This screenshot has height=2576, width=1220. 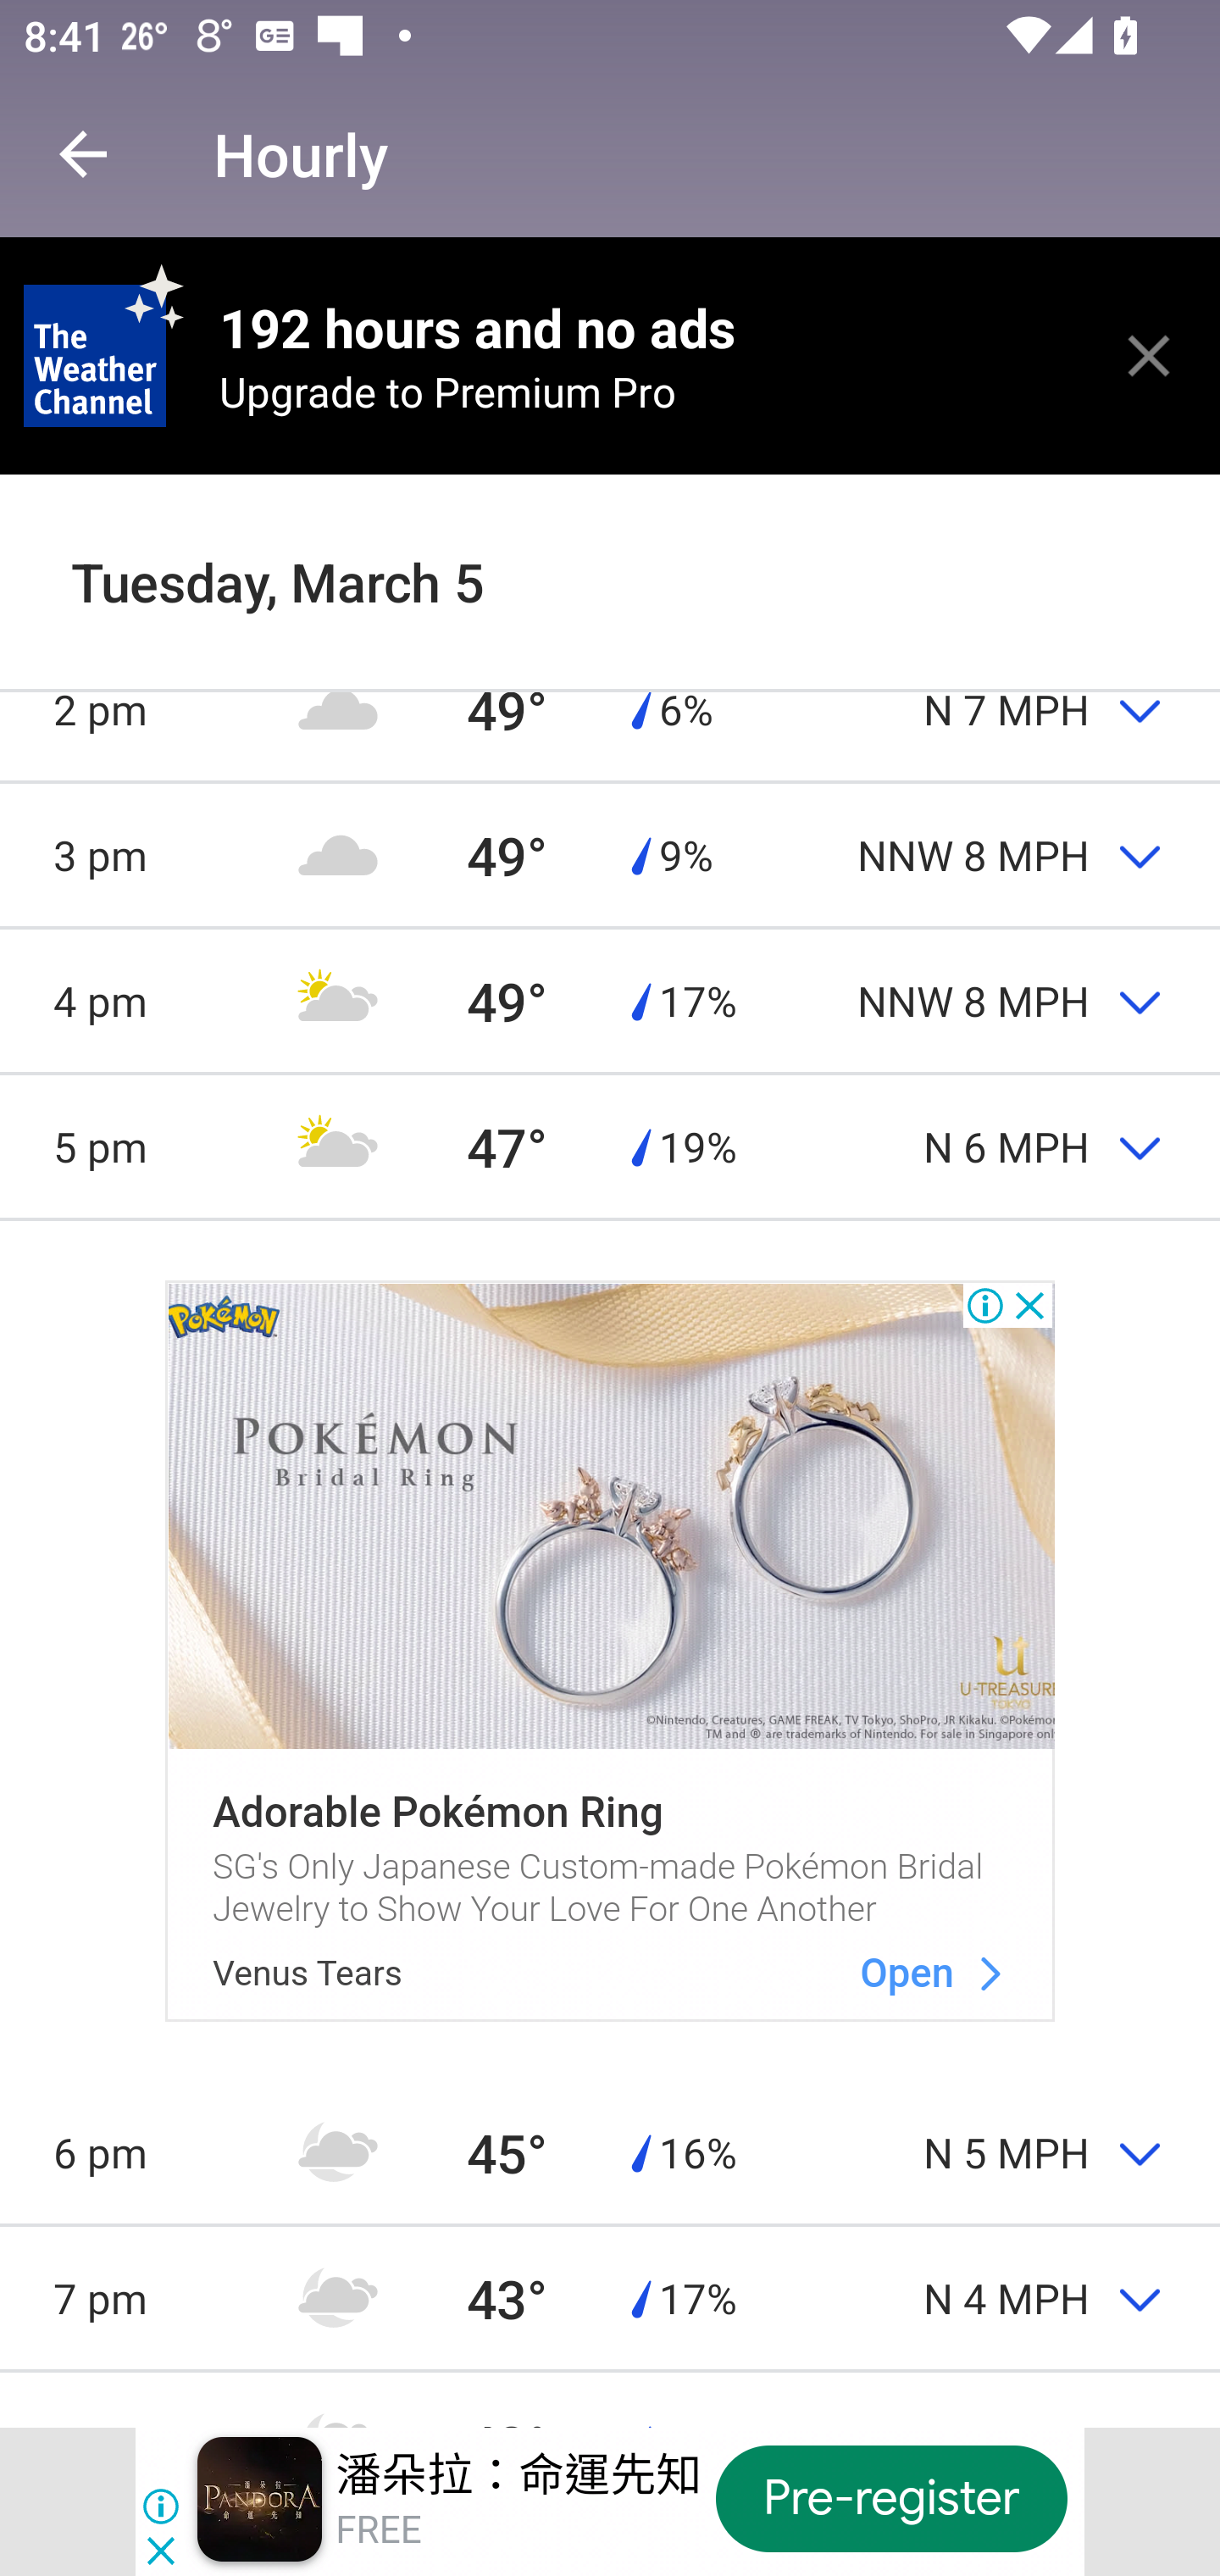 What do you see at coordinates (1149, 355) in the screenshot?
I see `close this` at bounding box center [1149, 355].